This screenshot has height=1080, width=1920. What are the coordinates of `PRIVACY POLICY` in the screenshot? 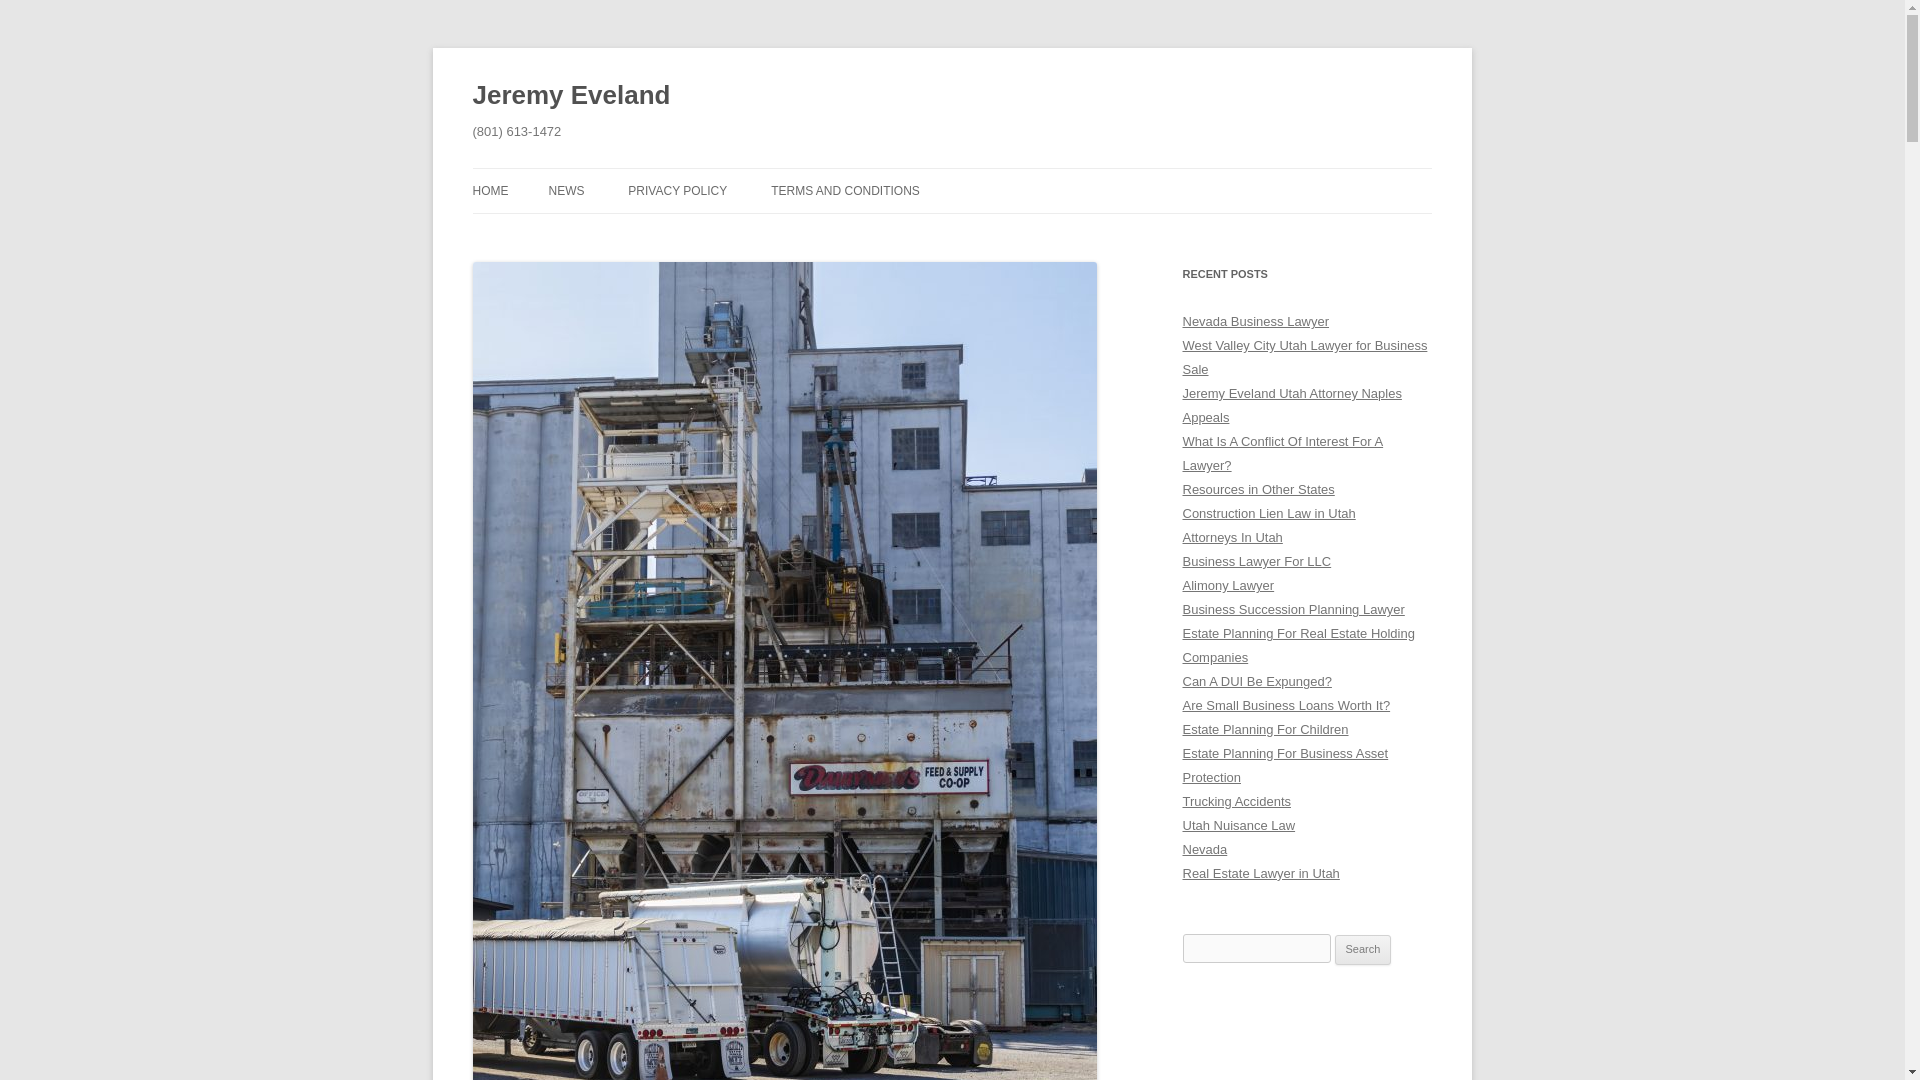 It's located at (677, 190).